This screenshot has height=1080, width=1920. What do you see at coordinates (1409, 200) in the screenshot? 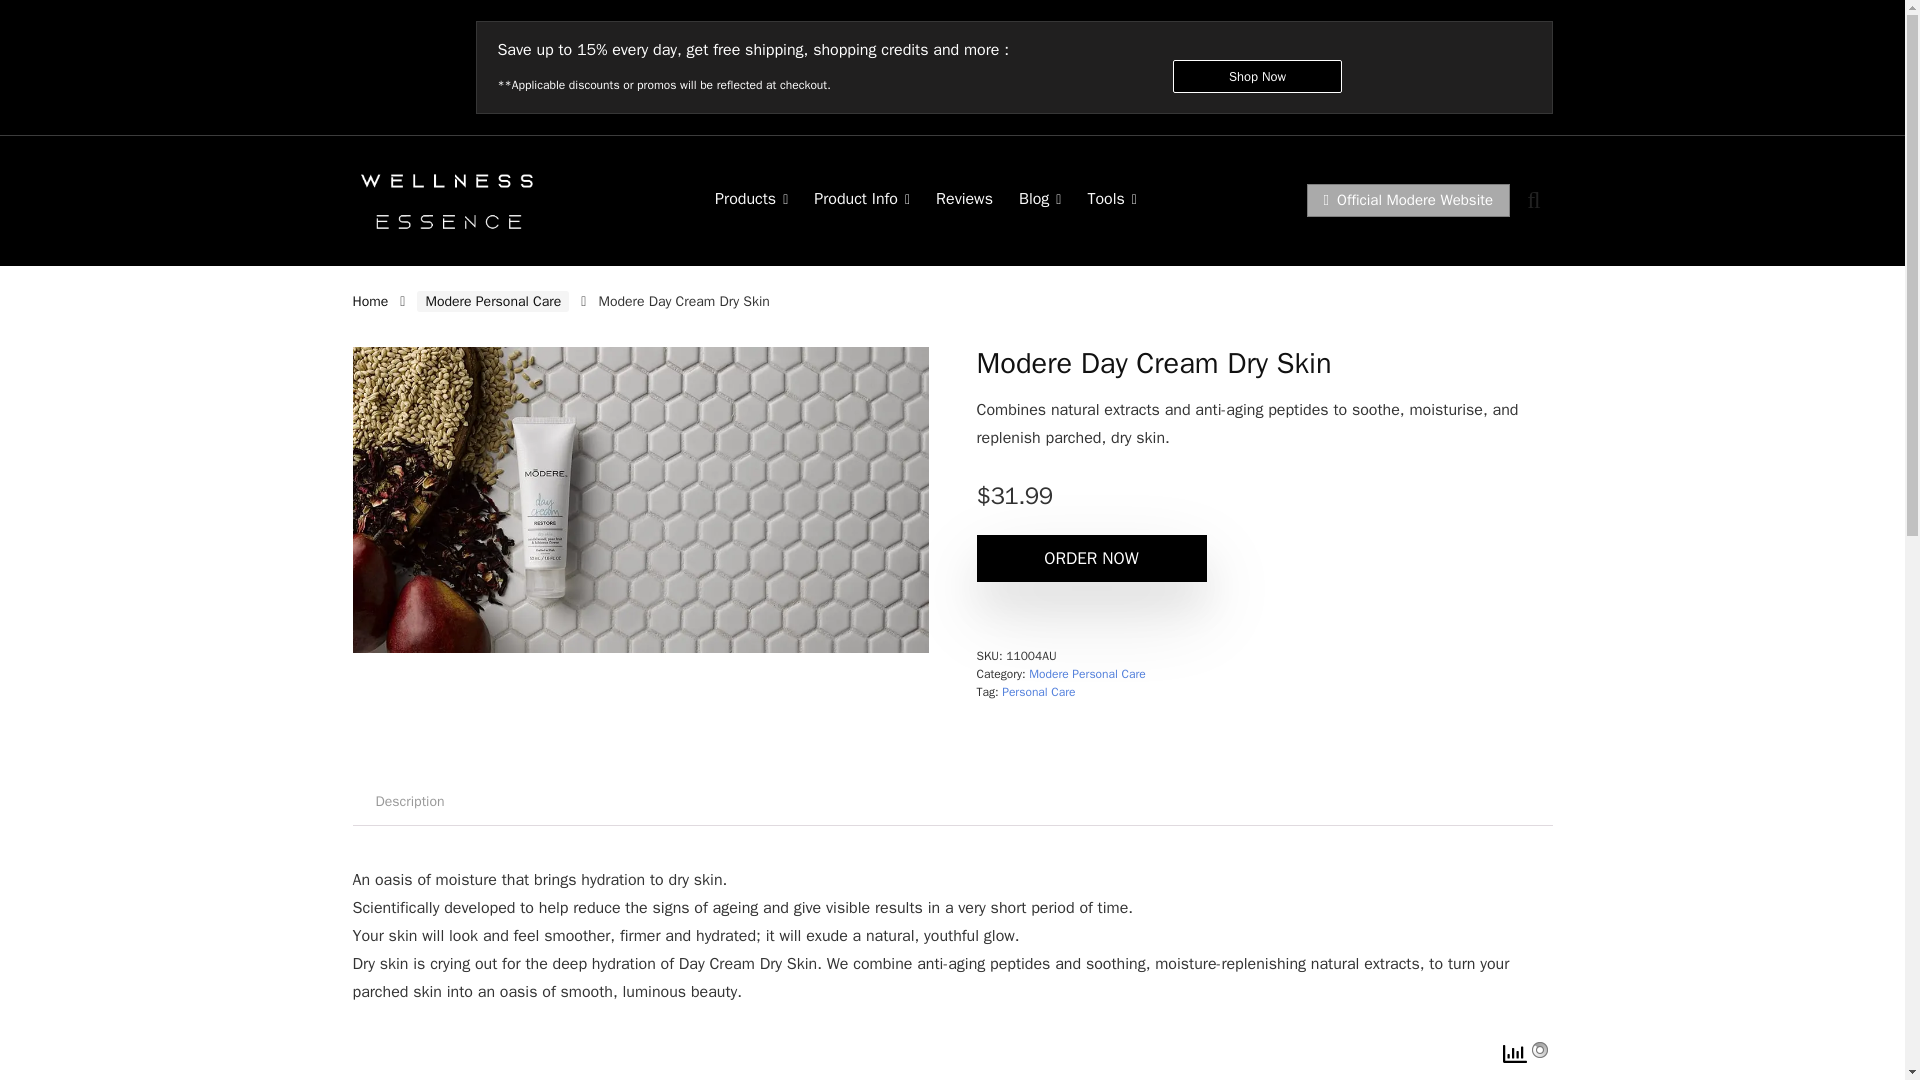
I see `Official Modere Website` at bounding box center [1409, 200].